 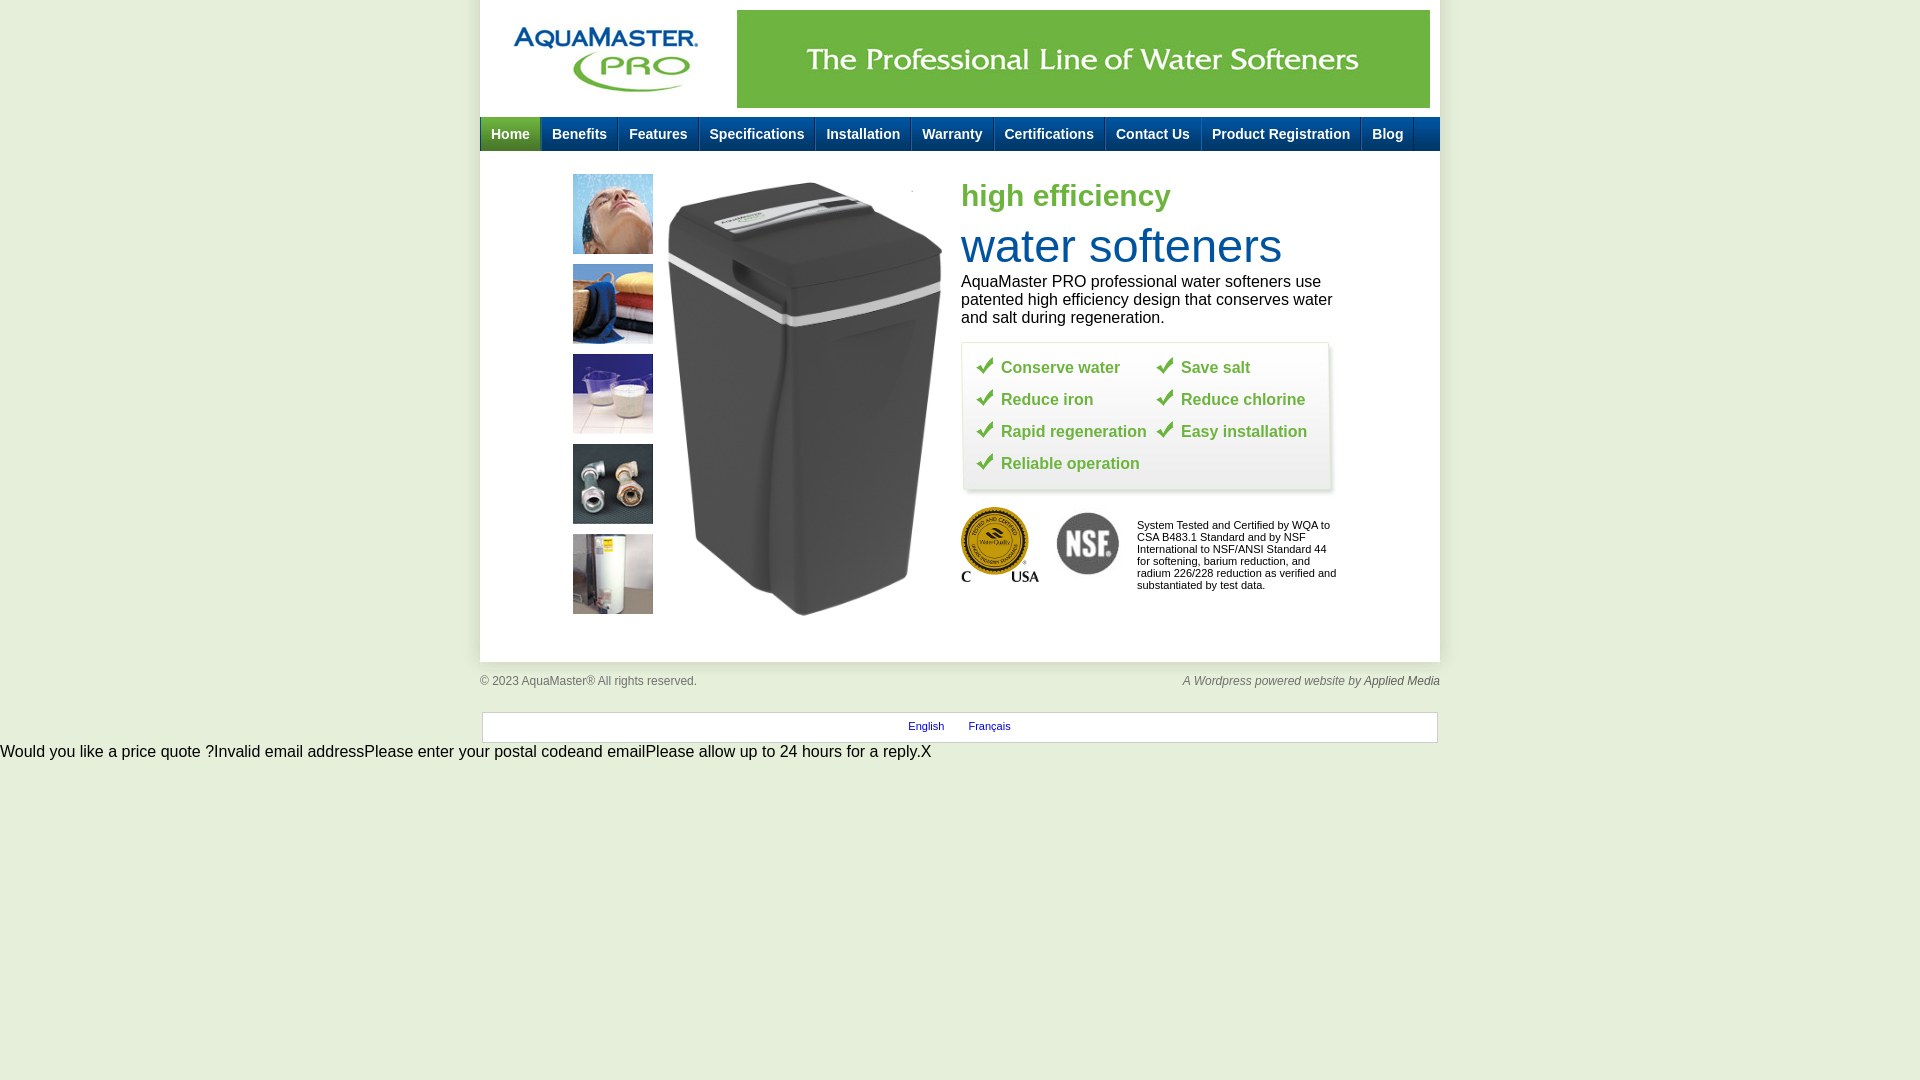 What do you see at coordinates (618, 309) in the screenshot?
I see `See the brightness` at bounding box center [618, 309].